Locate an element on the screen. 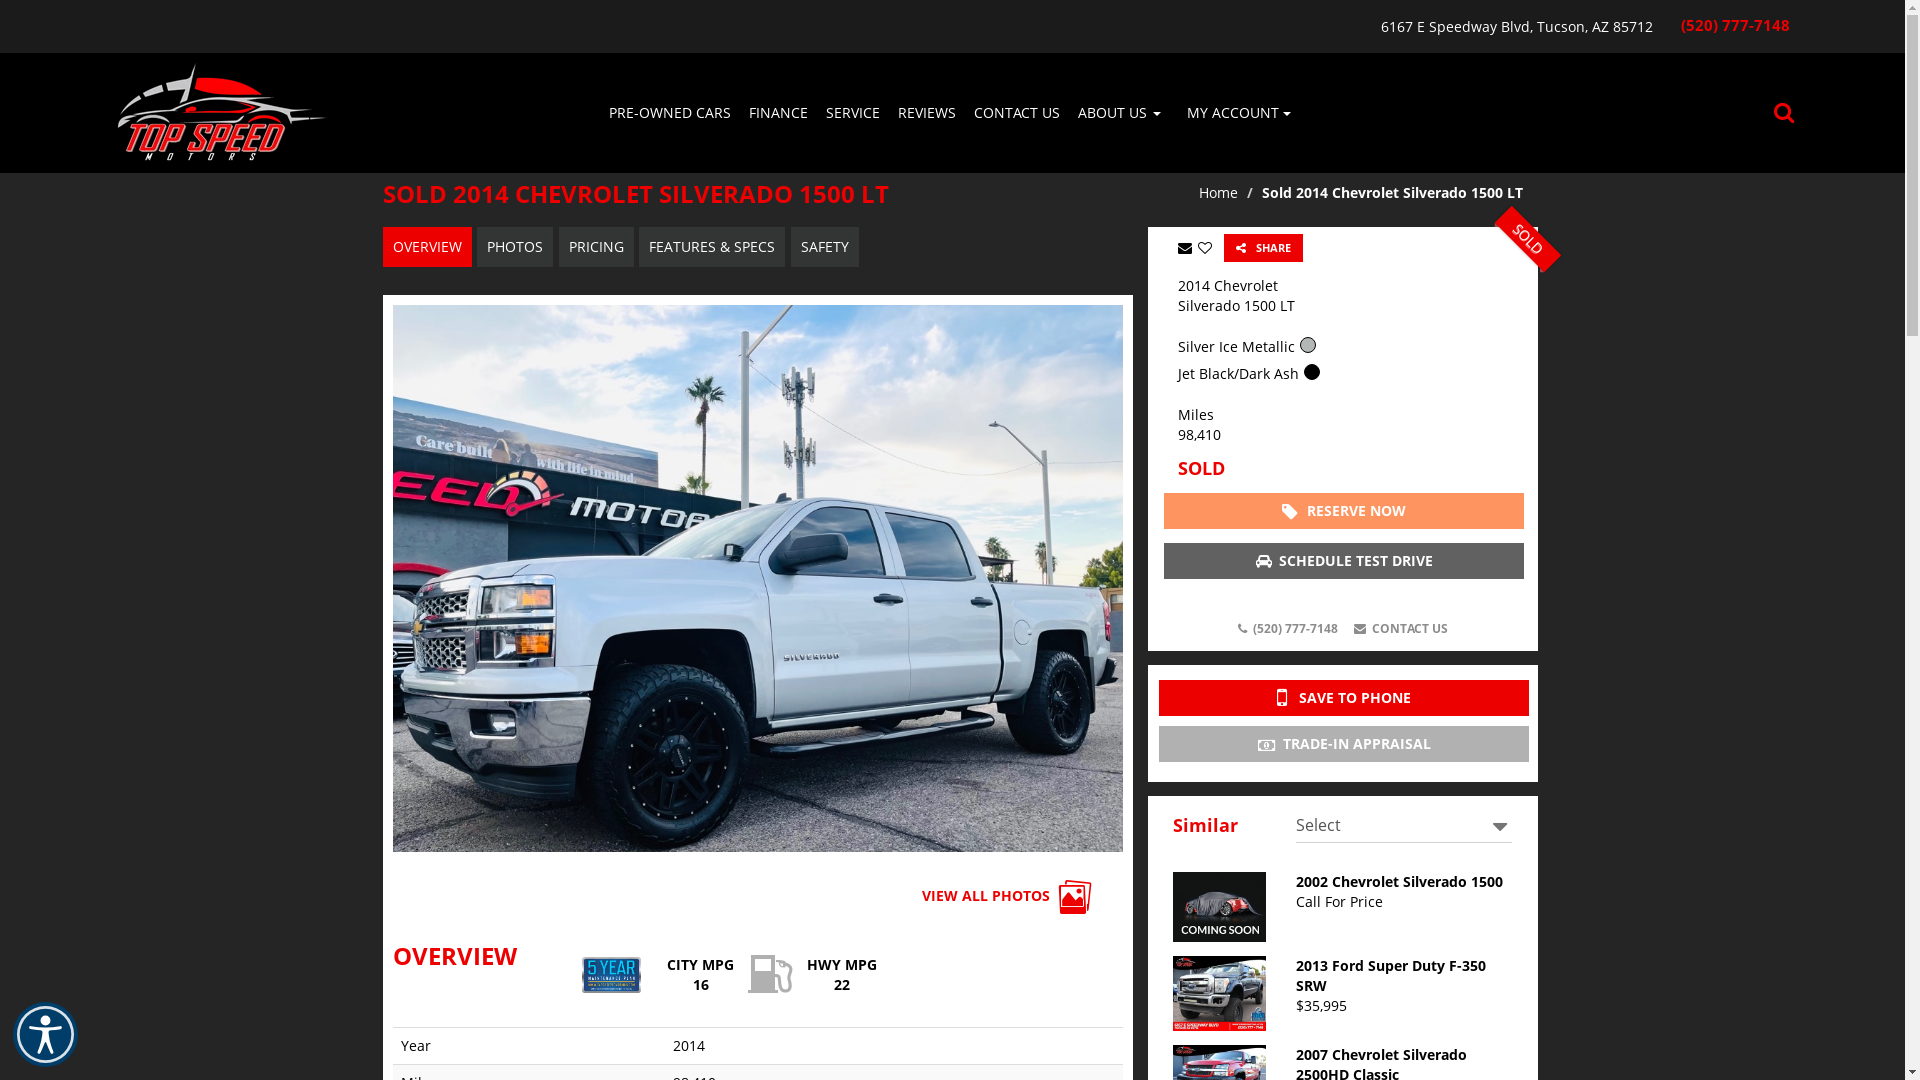 The height and width of the screenshot is (1080, 1920). OVERVIEW is located at coordinates (426, 247).